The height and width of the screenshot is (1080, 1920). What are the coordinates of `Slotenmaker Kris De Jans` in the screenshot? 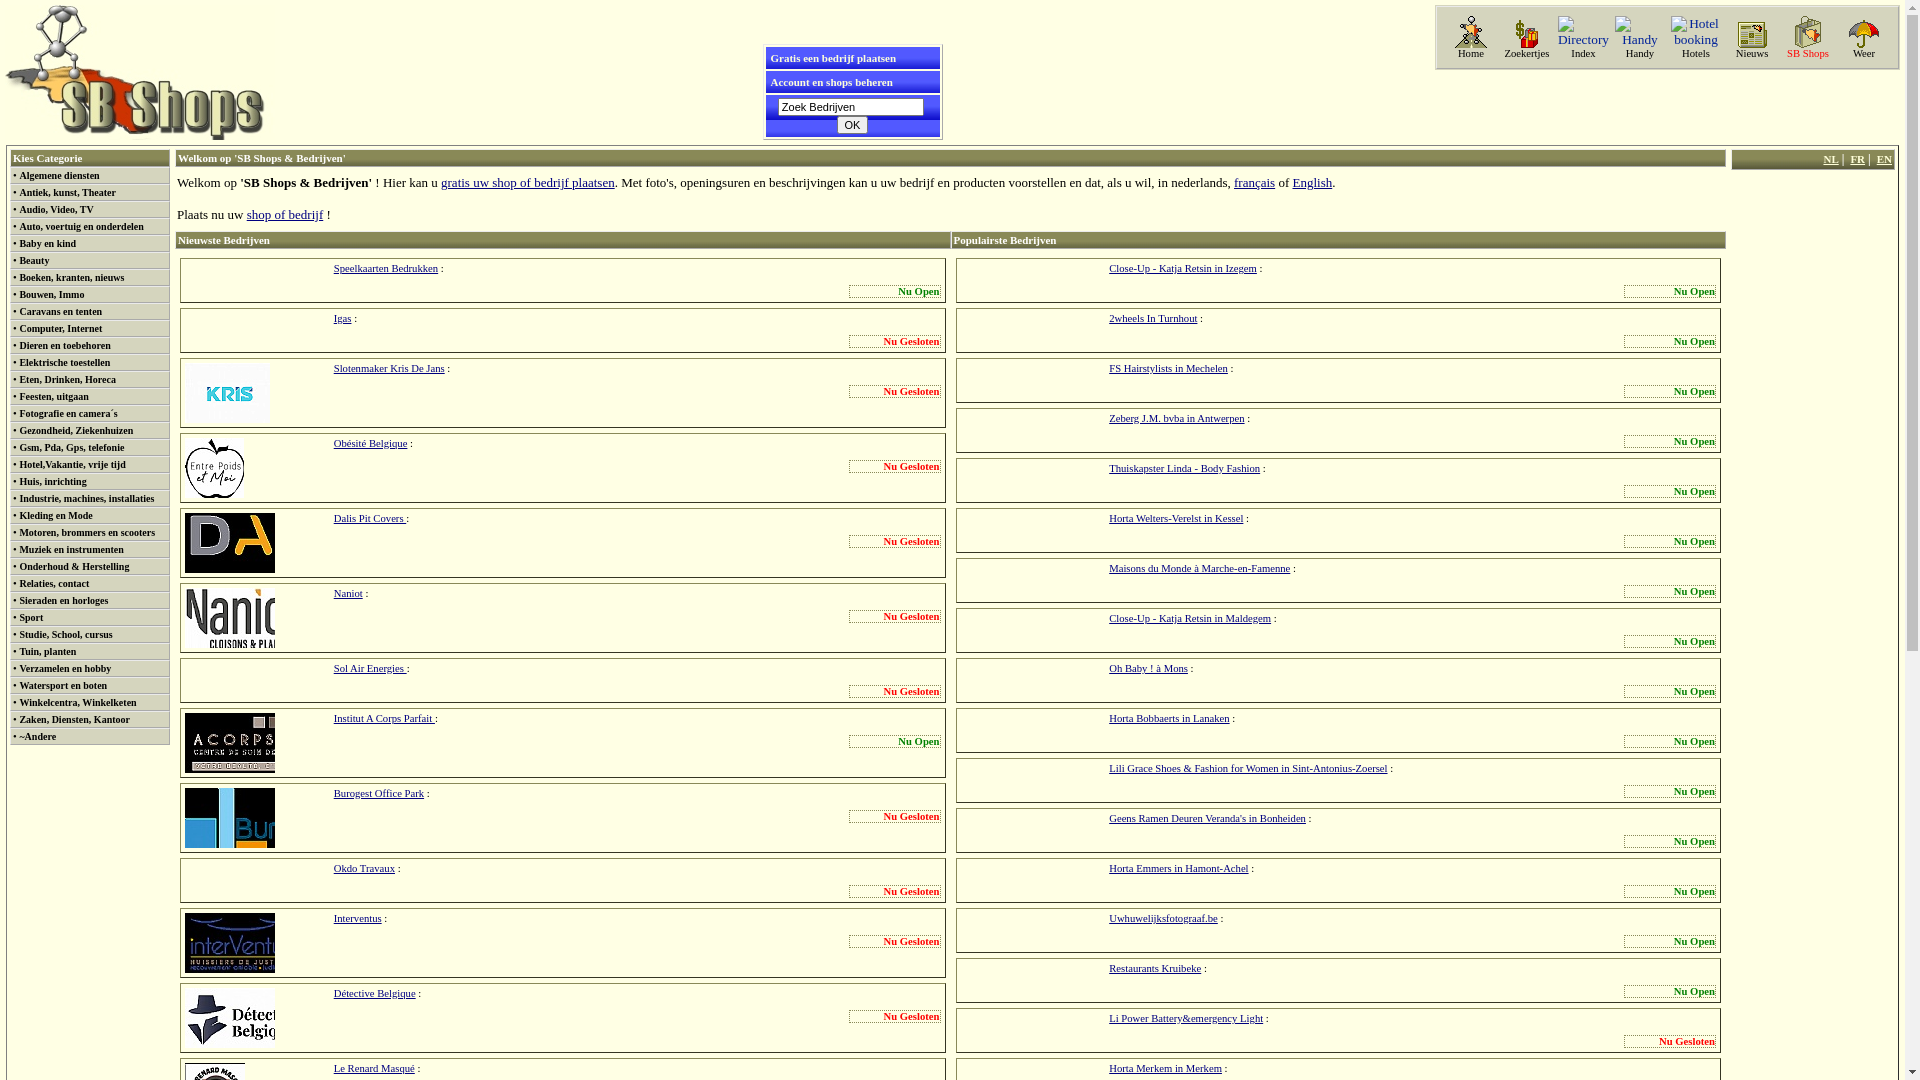 It's located at (228, 393).